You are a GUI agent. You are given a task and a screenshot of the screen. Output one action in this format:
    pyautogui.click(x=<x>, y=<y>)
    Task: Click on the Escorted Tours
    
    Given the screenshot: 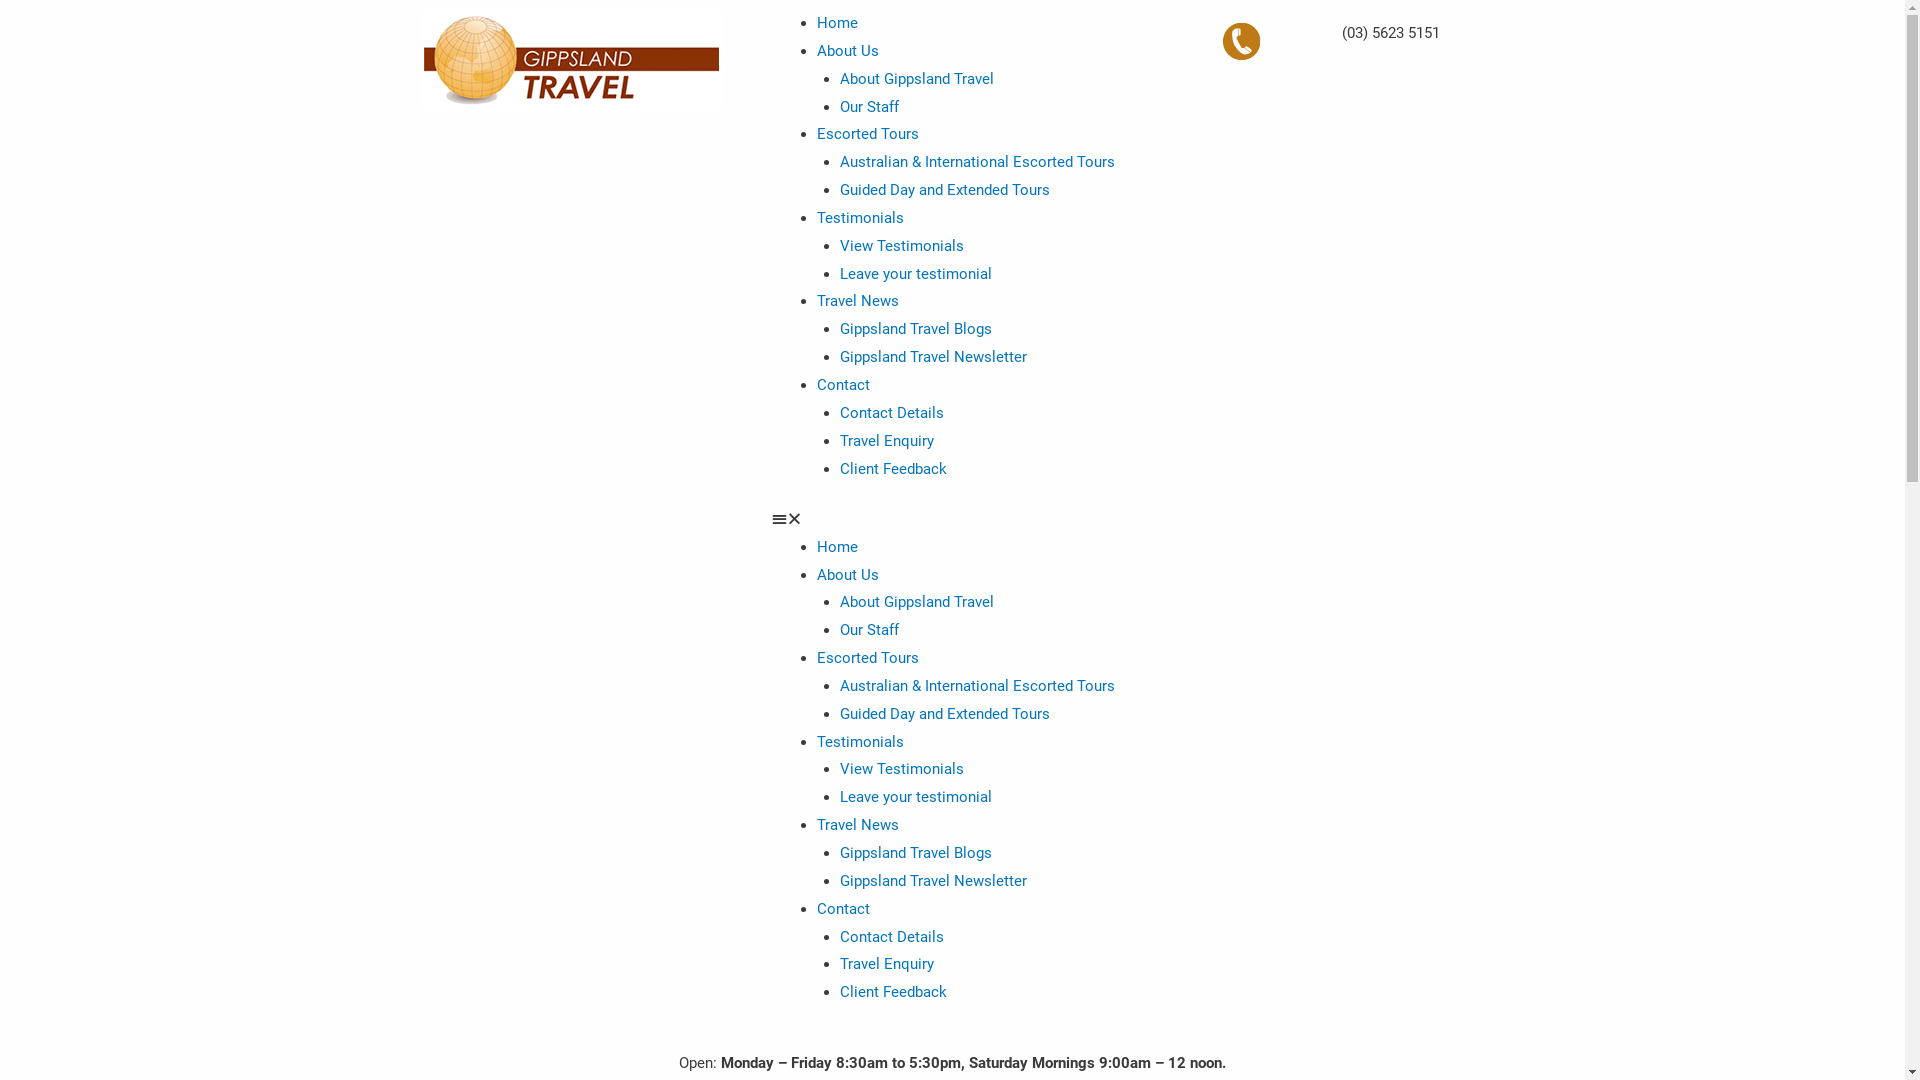 What is the action you would take?
    pyautogui.click(x=868, y=134)
    